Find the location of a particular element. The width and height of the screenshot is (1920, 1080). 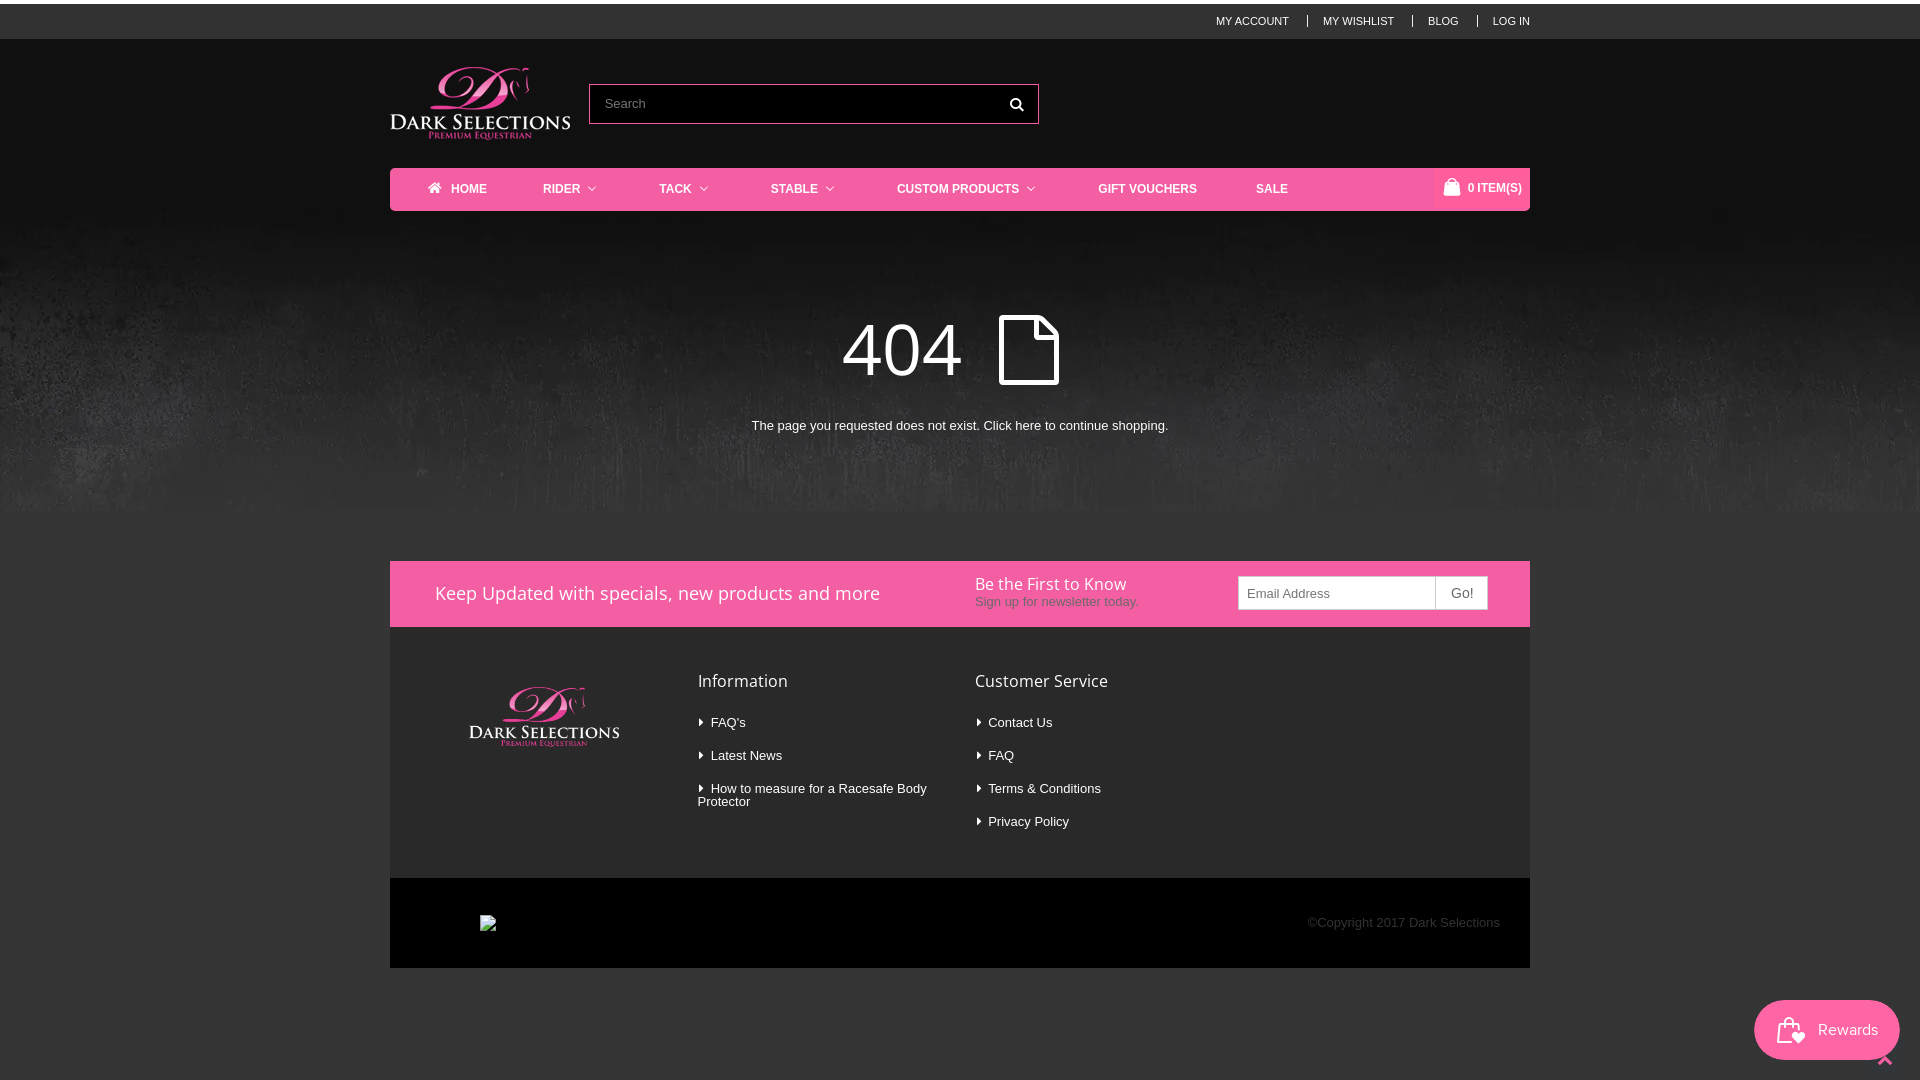

0ITEM(S) is located at coordinates (1482, 188).